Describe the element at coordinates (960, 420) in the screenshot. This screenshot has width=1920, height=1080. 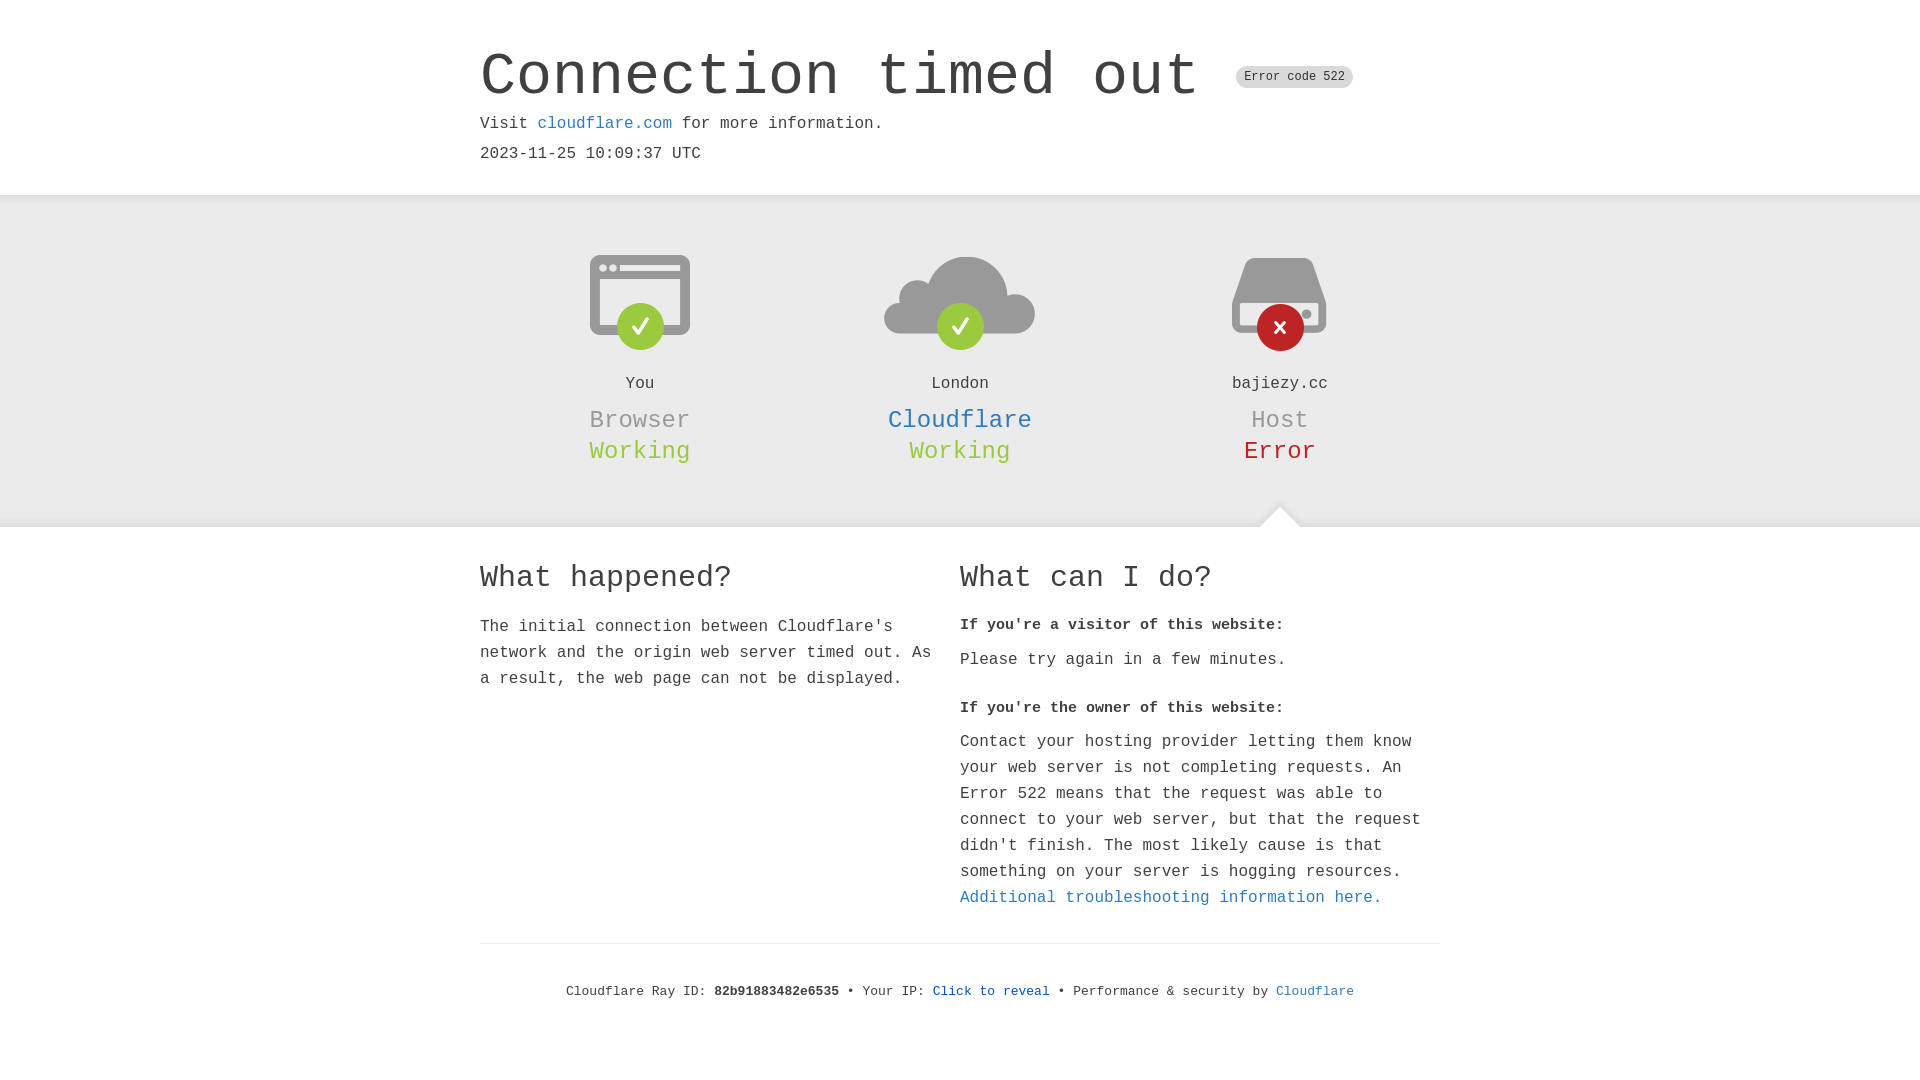
I see `Cloudflare` at that location.